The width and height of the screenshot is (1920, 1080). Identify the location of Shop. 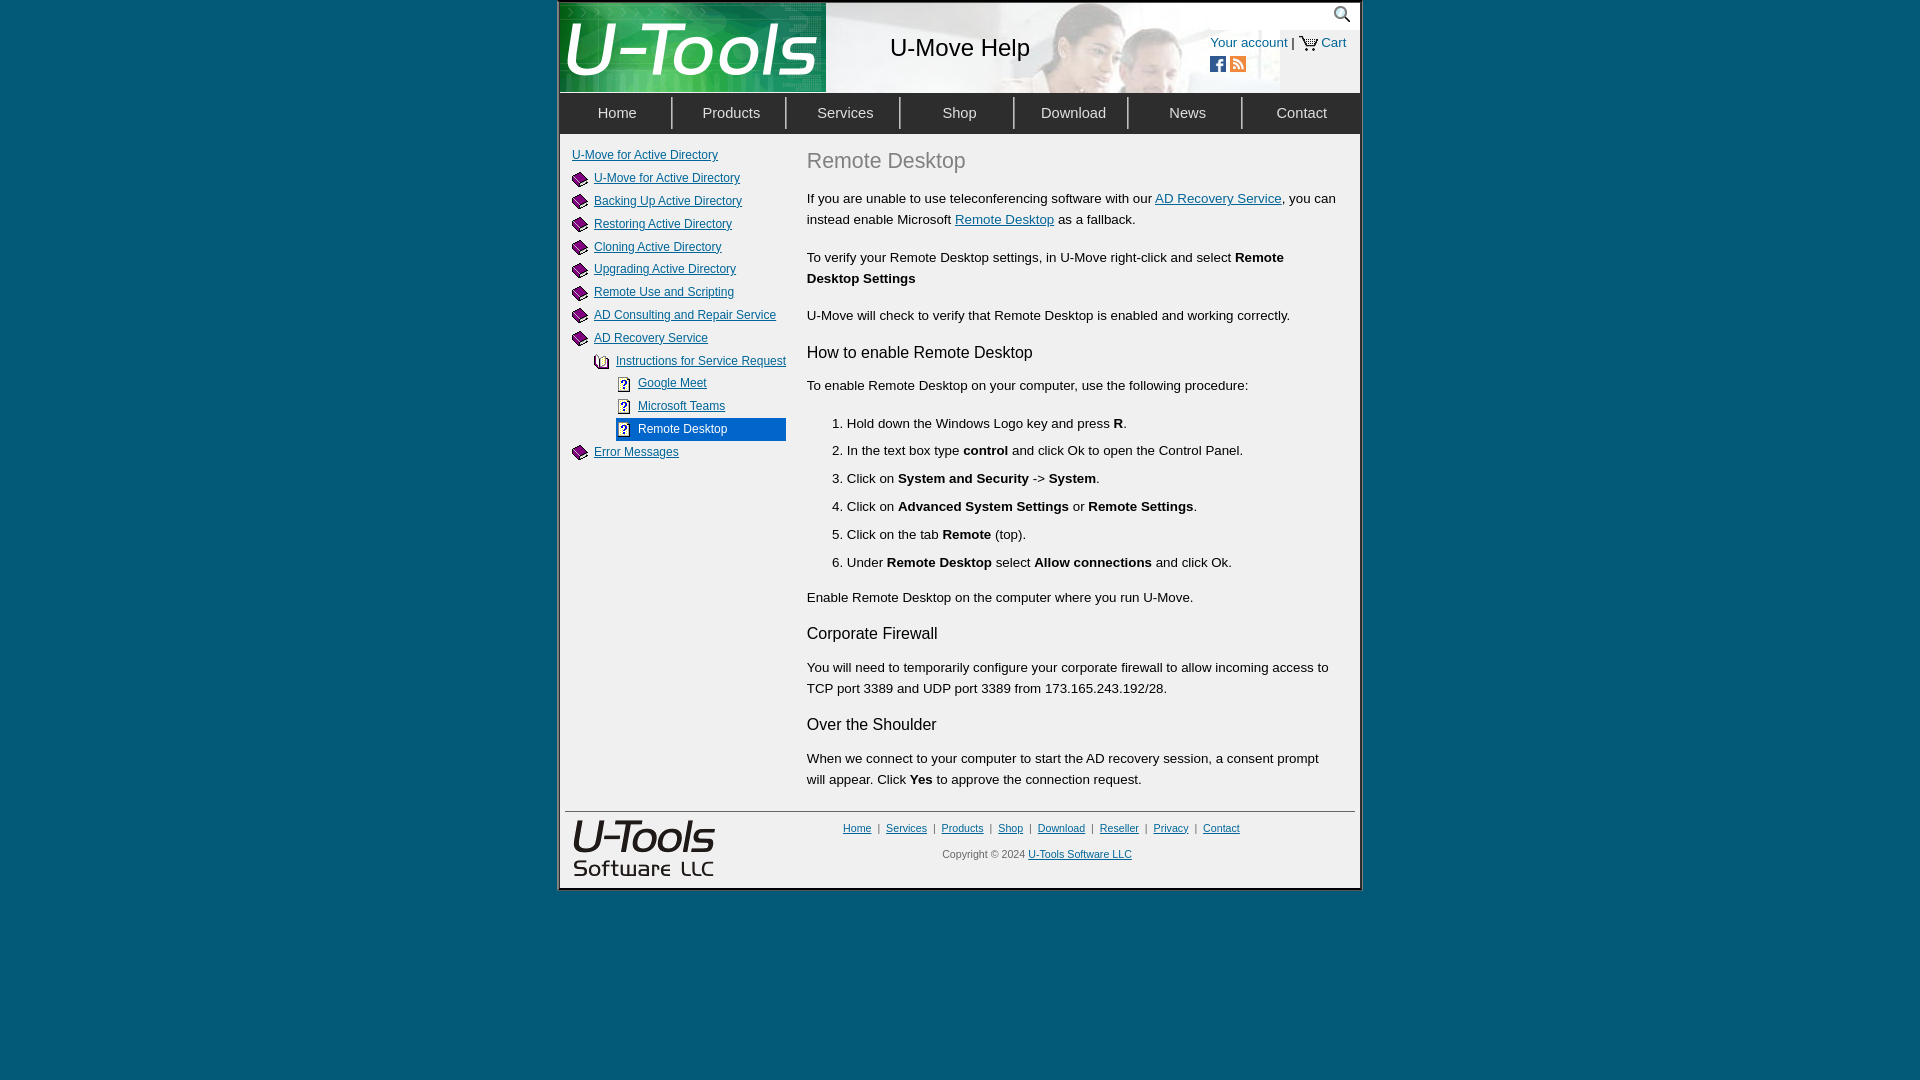
(958, 112).